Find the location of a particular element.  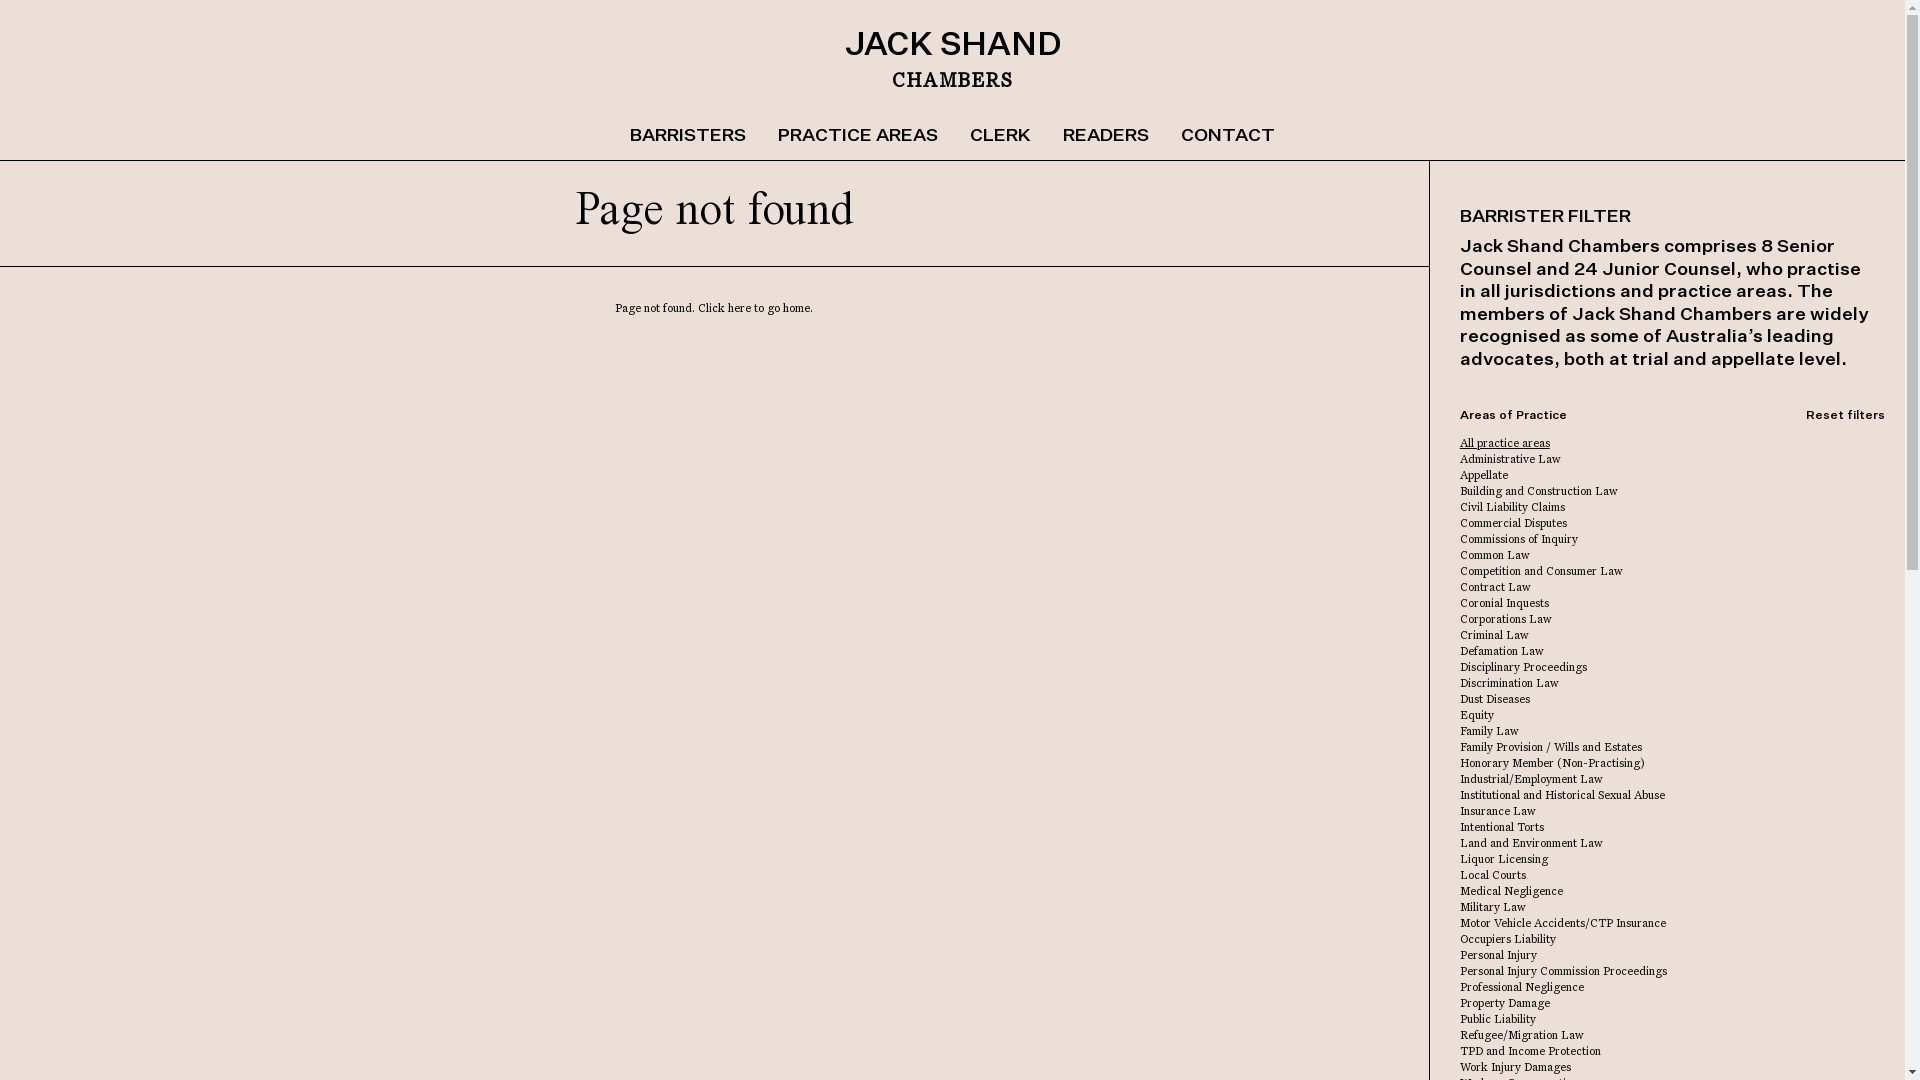

CONTACT is located at coordinates (1228, 136).